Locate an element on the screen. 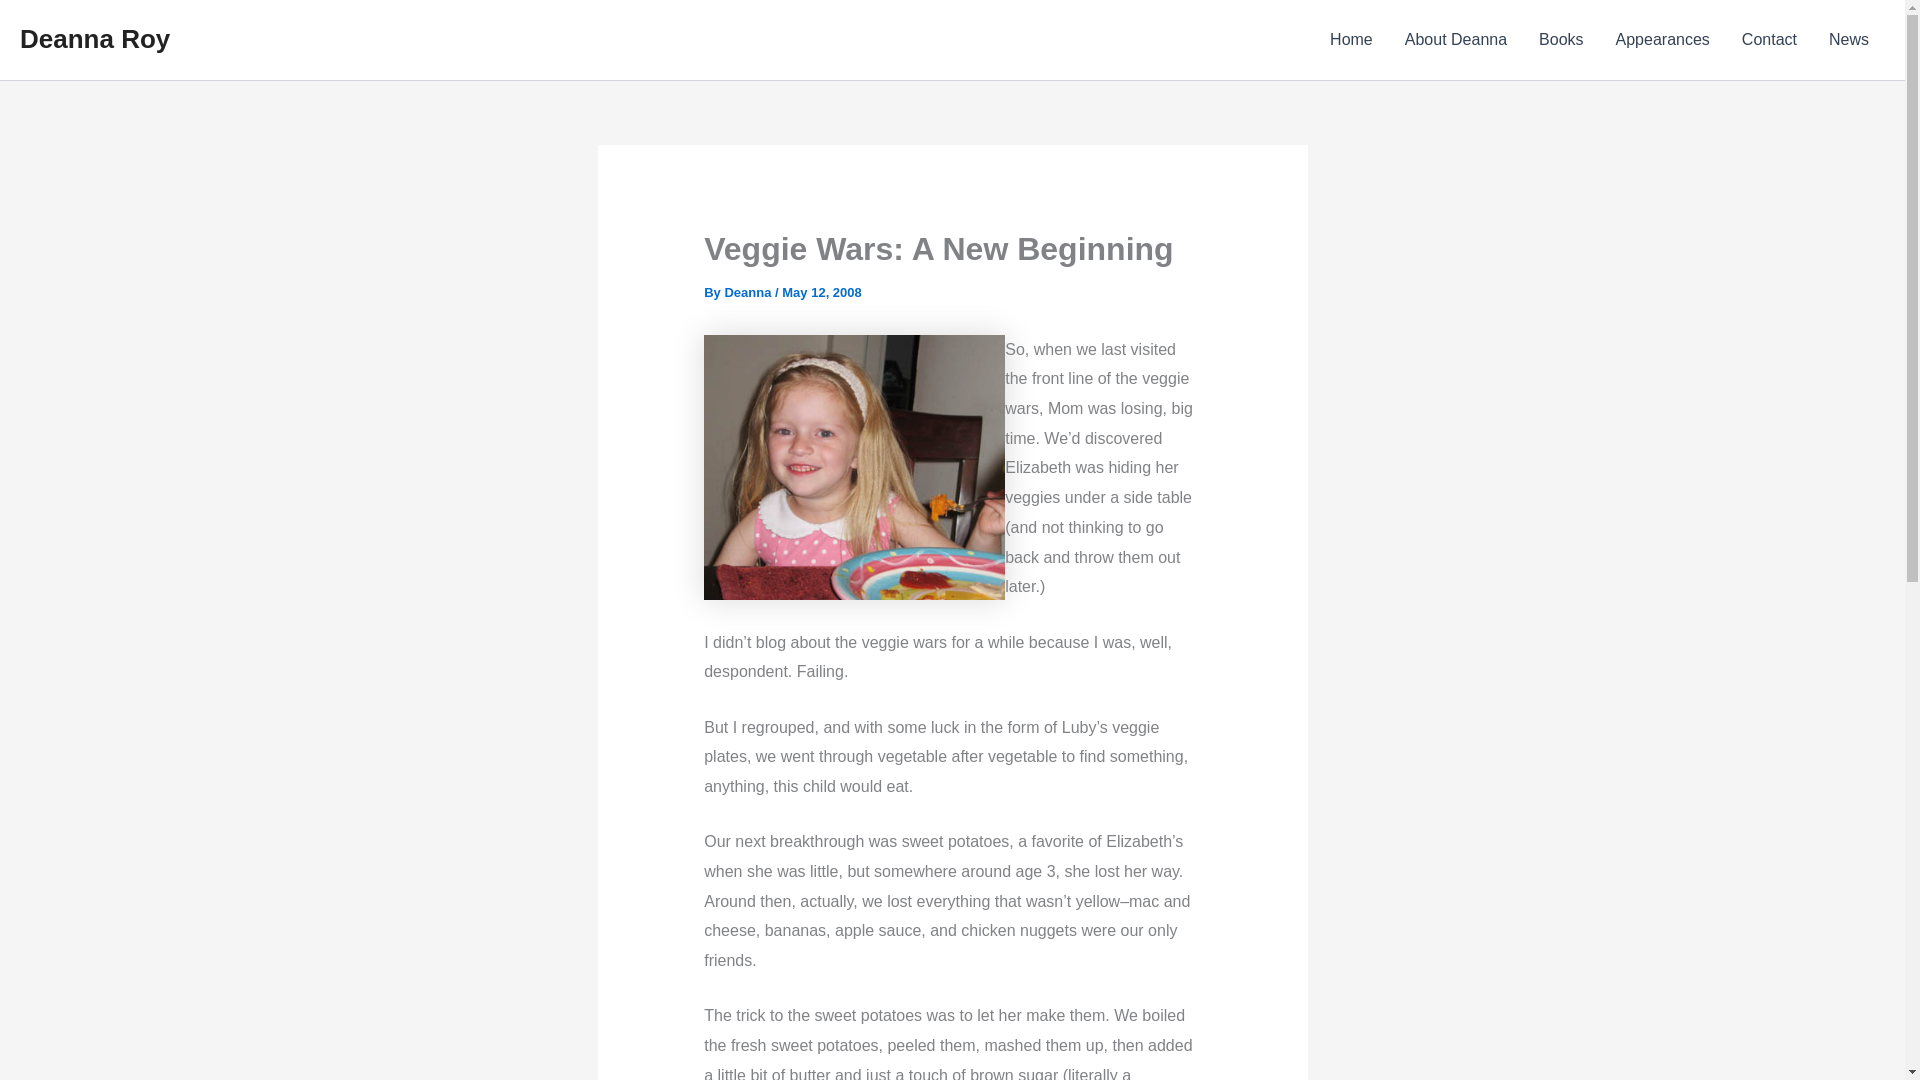 The width and height of the screenshot is (1920, 1080). Appearances is located at coordinates (1662, 40).